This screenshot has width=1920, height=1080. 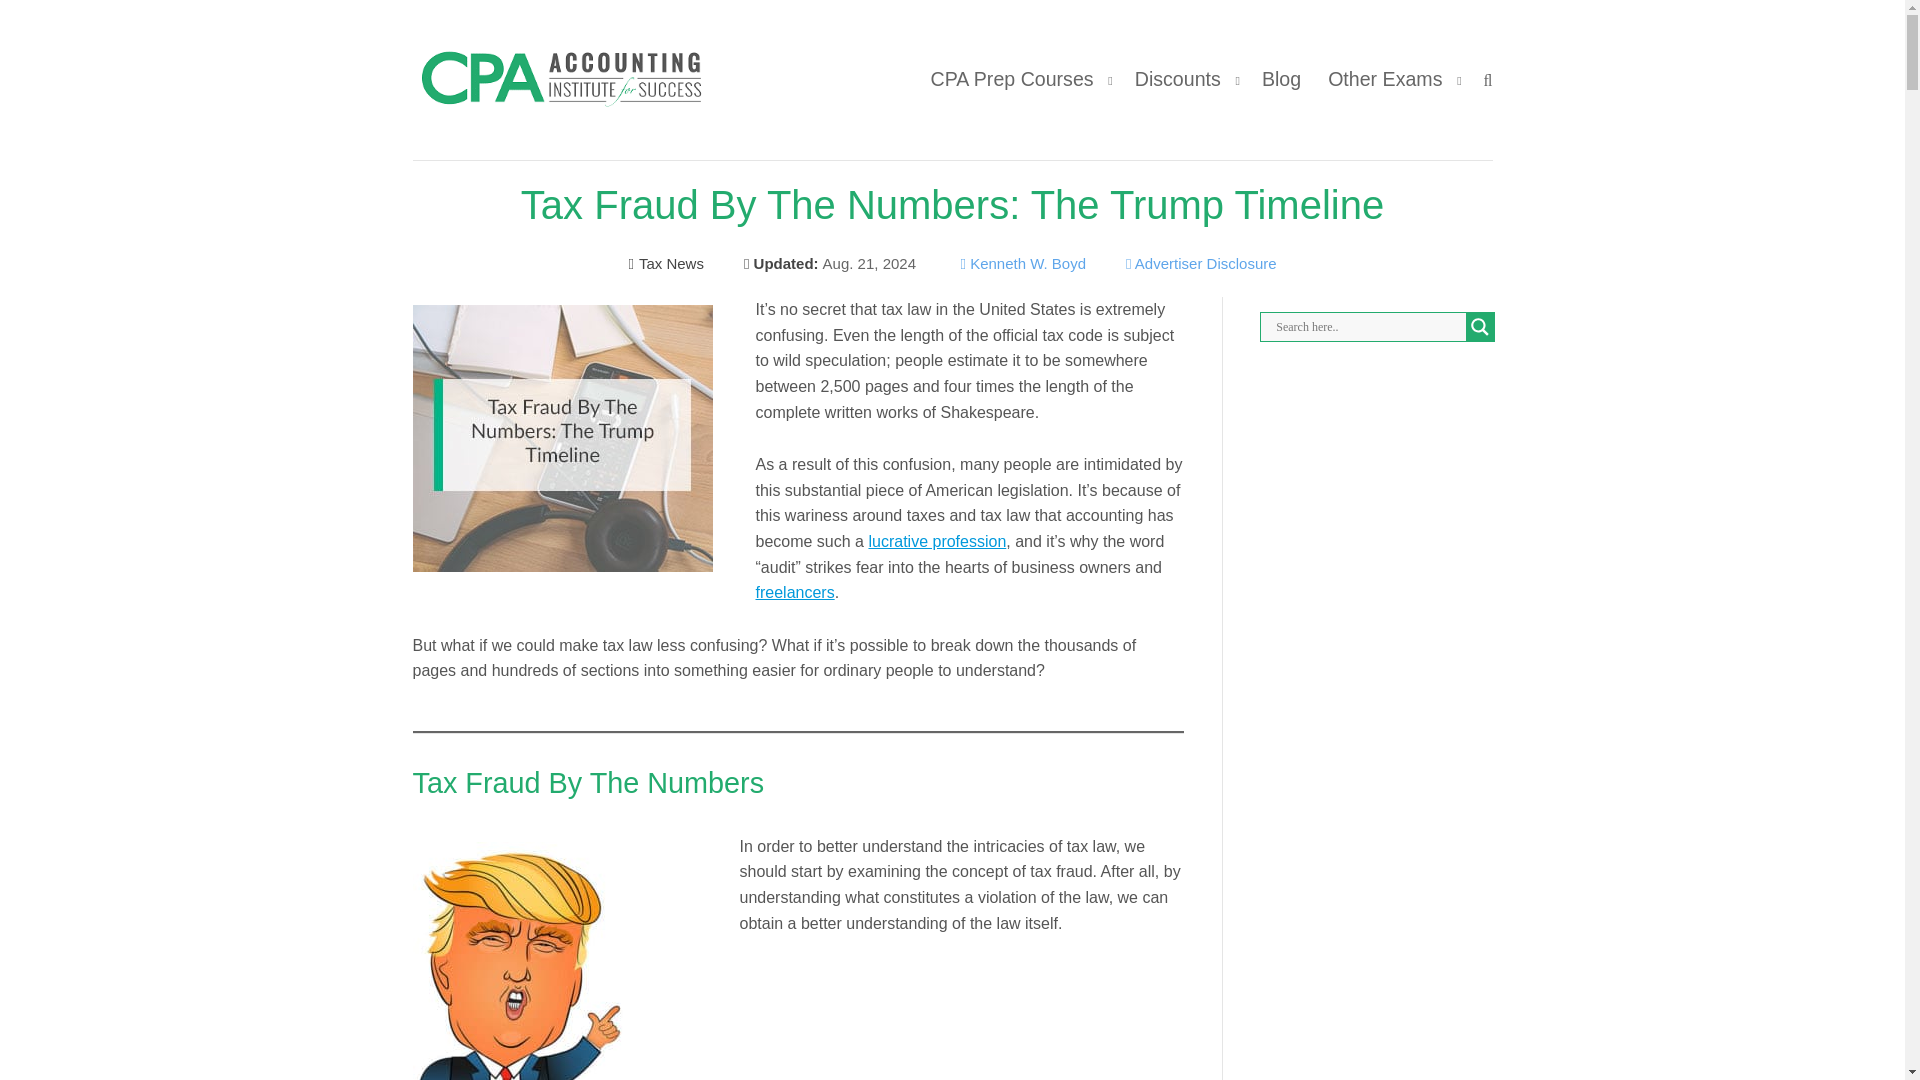 What do you see at coordinates (1012, 78) in the screenshot?
I see `CPA Prep Courses` at bounding box center [1012, 78].